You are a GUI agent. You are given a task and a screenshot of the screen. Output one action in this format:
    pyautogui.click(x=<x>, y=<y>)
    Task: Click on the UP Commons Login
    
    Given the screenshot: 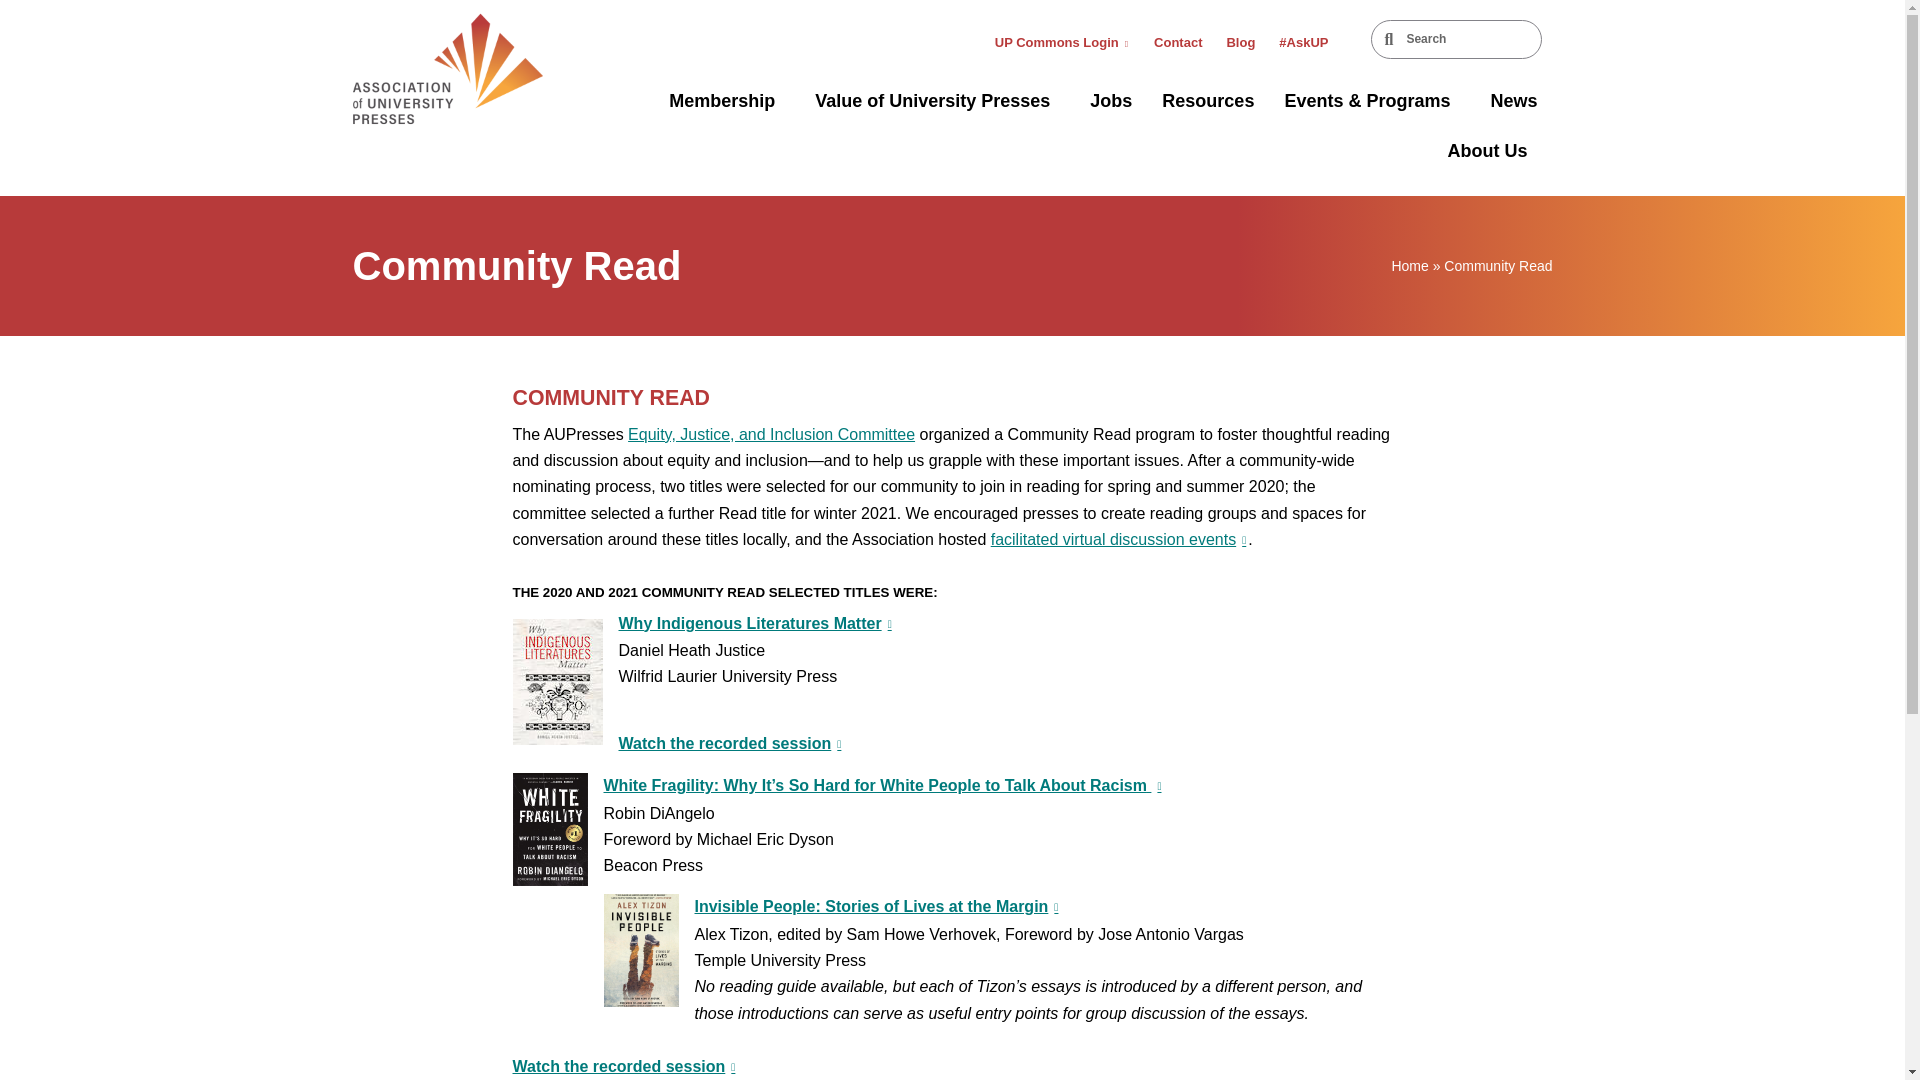 What is the action you would take?
    pyautogui.click(x=1062, y=42)
    